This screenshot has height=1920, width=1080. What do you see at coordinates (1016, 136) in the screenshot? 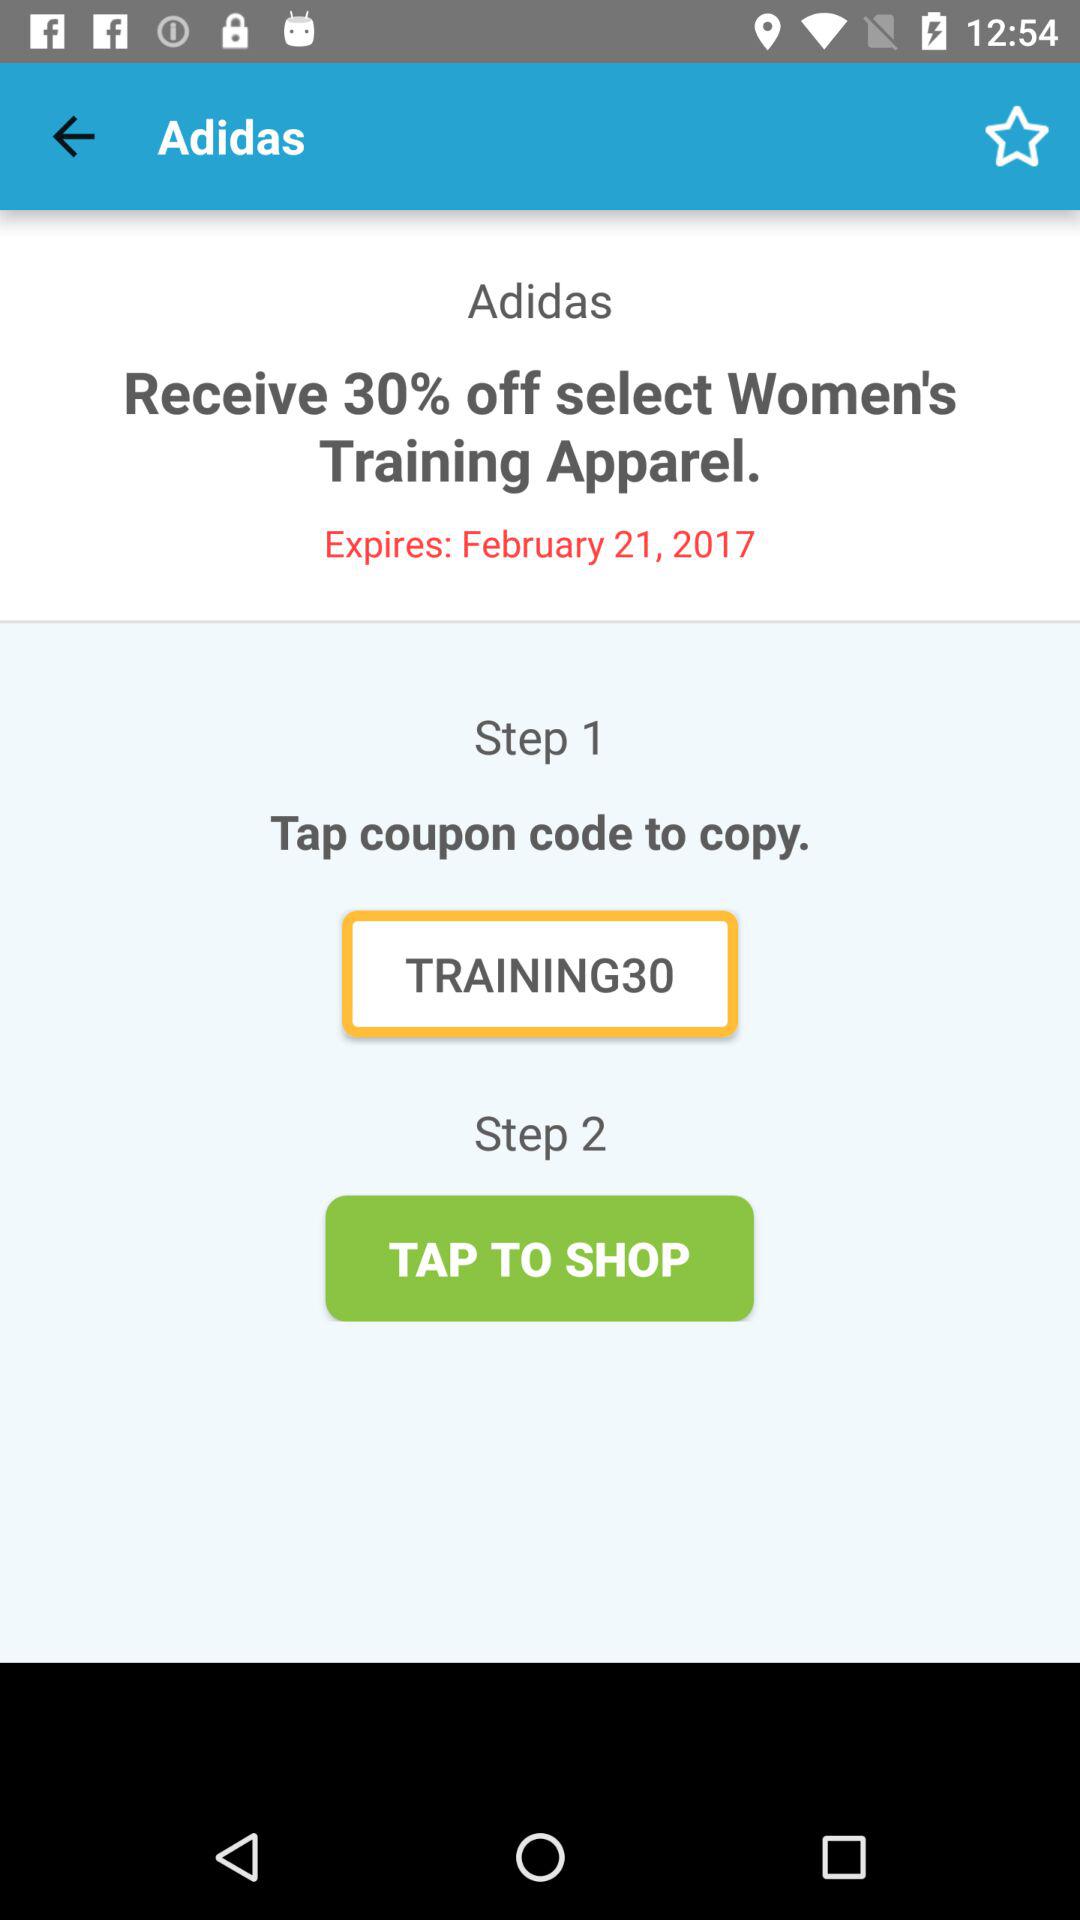
I see `open the item above adidas icon` at bounding box center [1016, 136].